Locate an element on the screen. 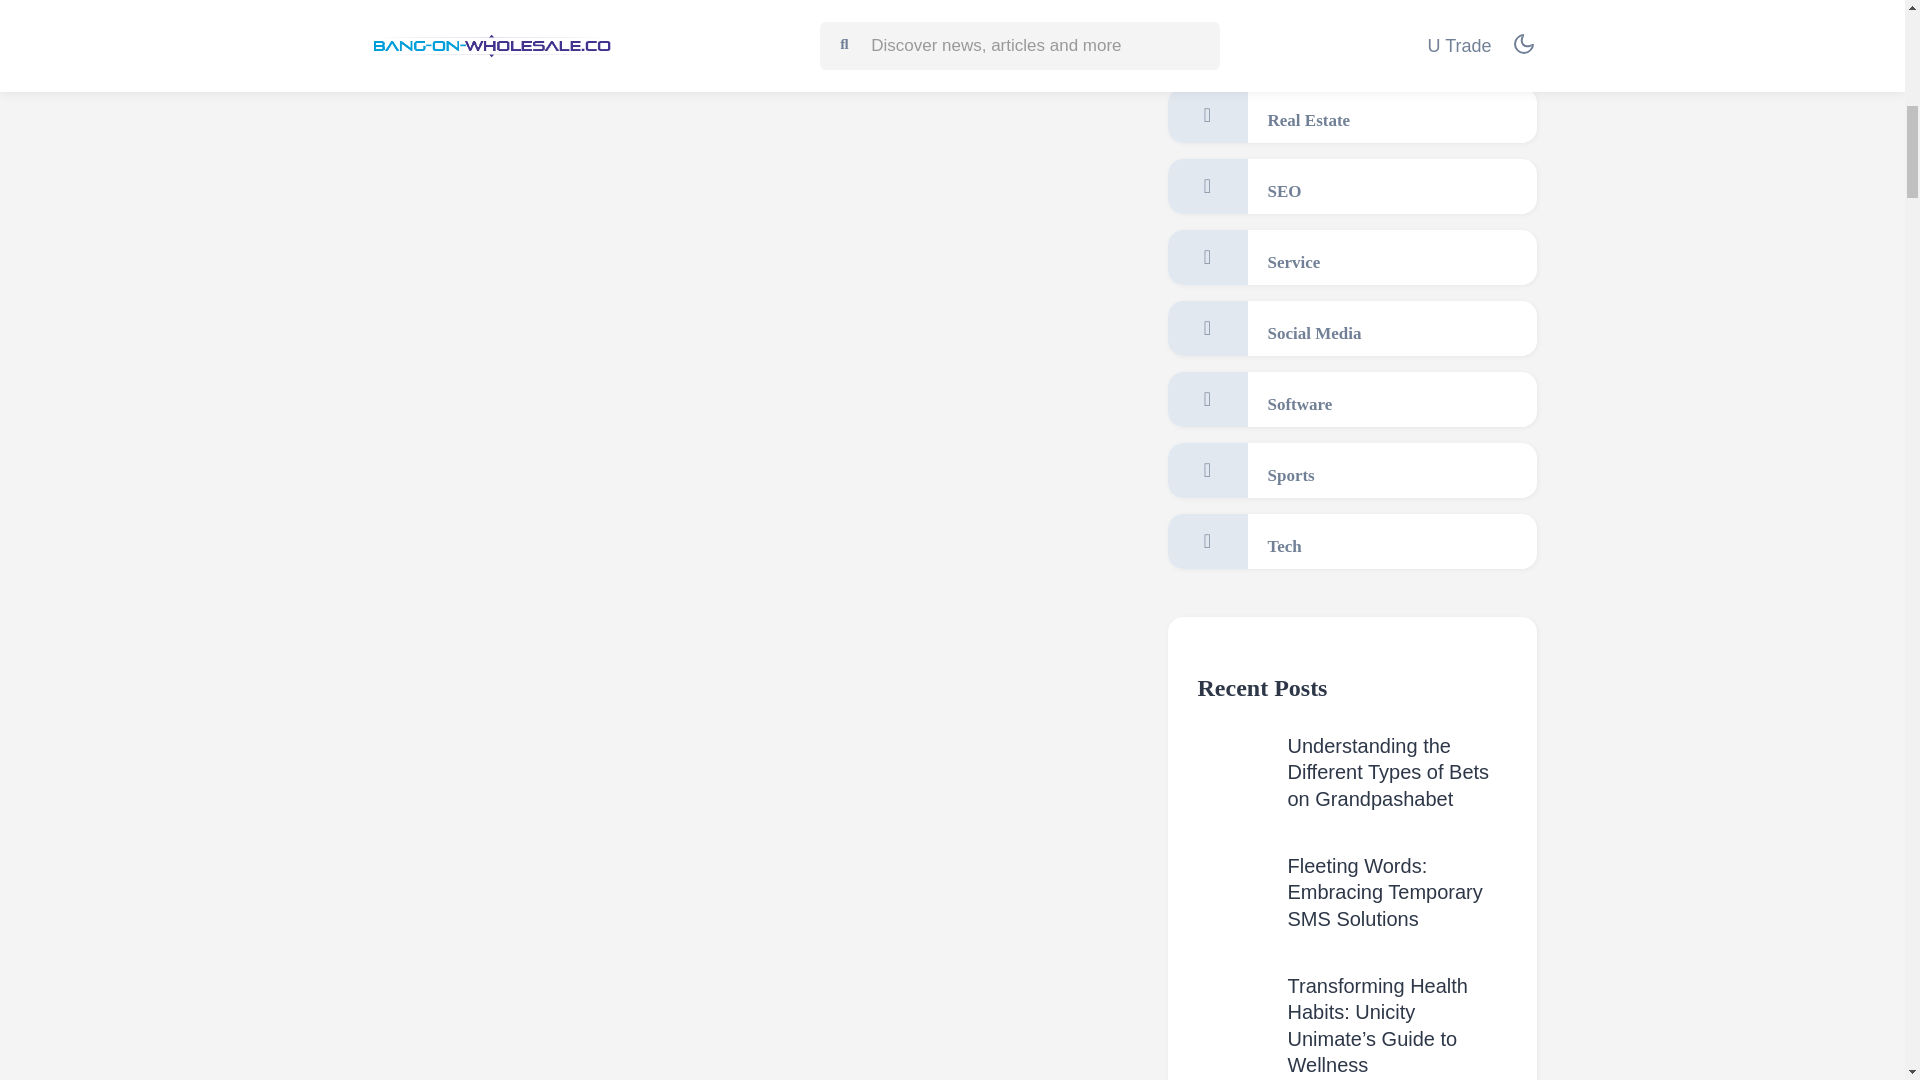 This screenshot has height=1080, width=1920. Understanding the Different Types of Bets on Grandpashabet is located at coordinates (1388, 772).